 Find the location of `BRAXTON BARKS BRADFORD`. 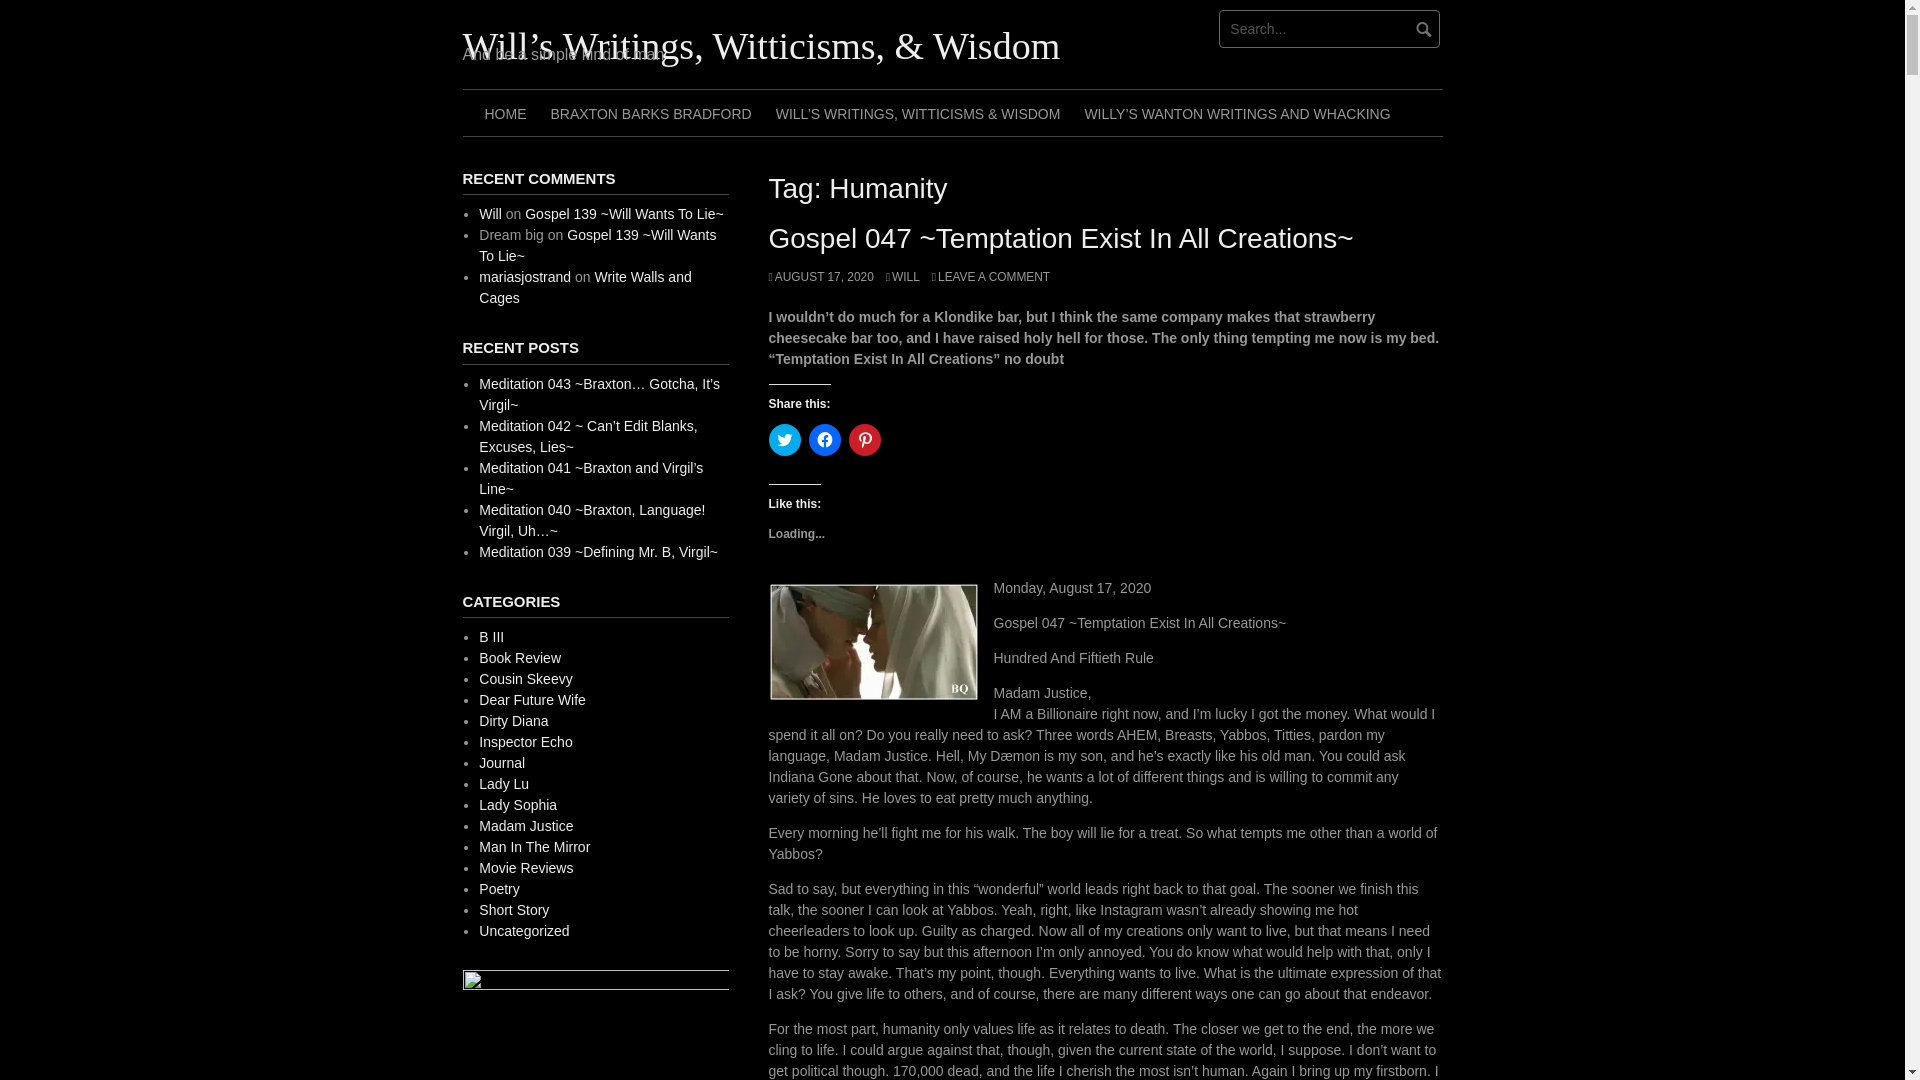

BRAXTON BARKS BRADFORD is located at coordinates (650, 112).